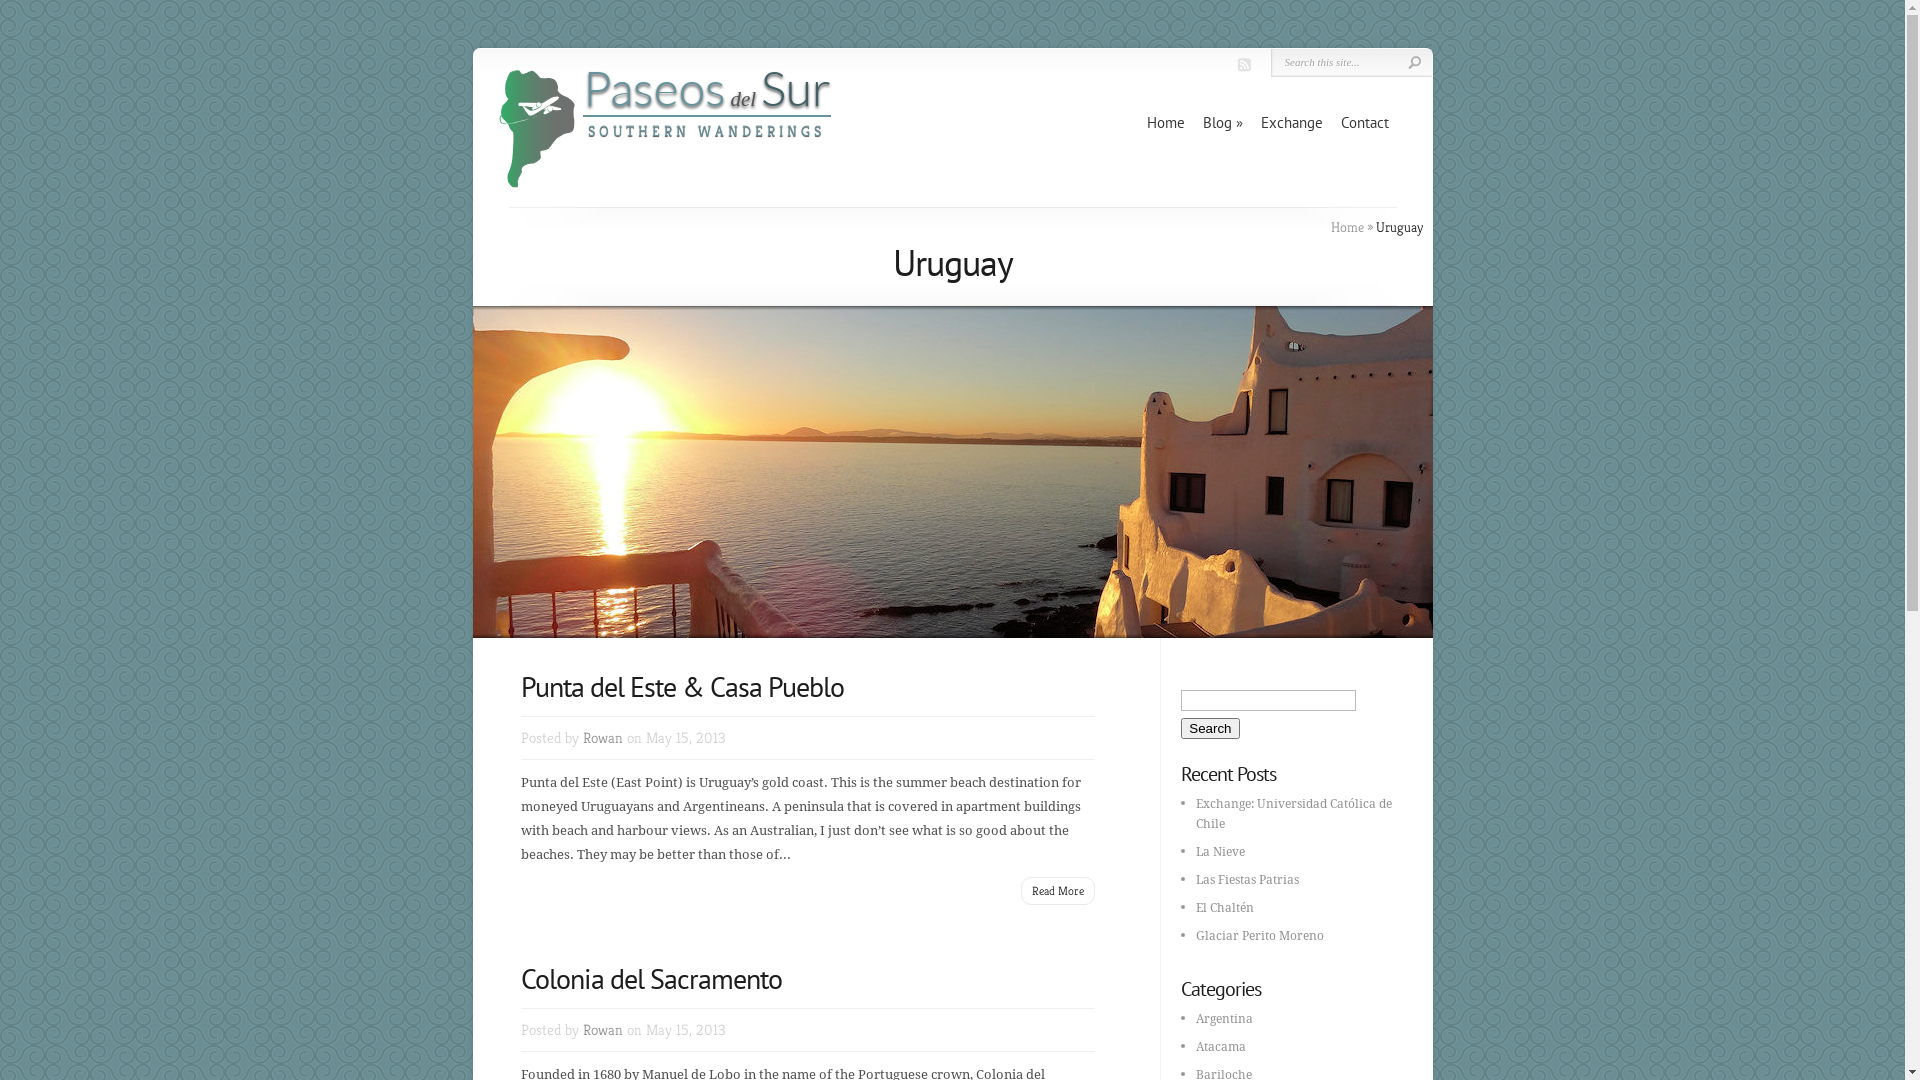 This screenshot has height=1080, width=1920. Describe the element at coordinates (1364, 123) in the screenshot. I see `Contact` at that location.